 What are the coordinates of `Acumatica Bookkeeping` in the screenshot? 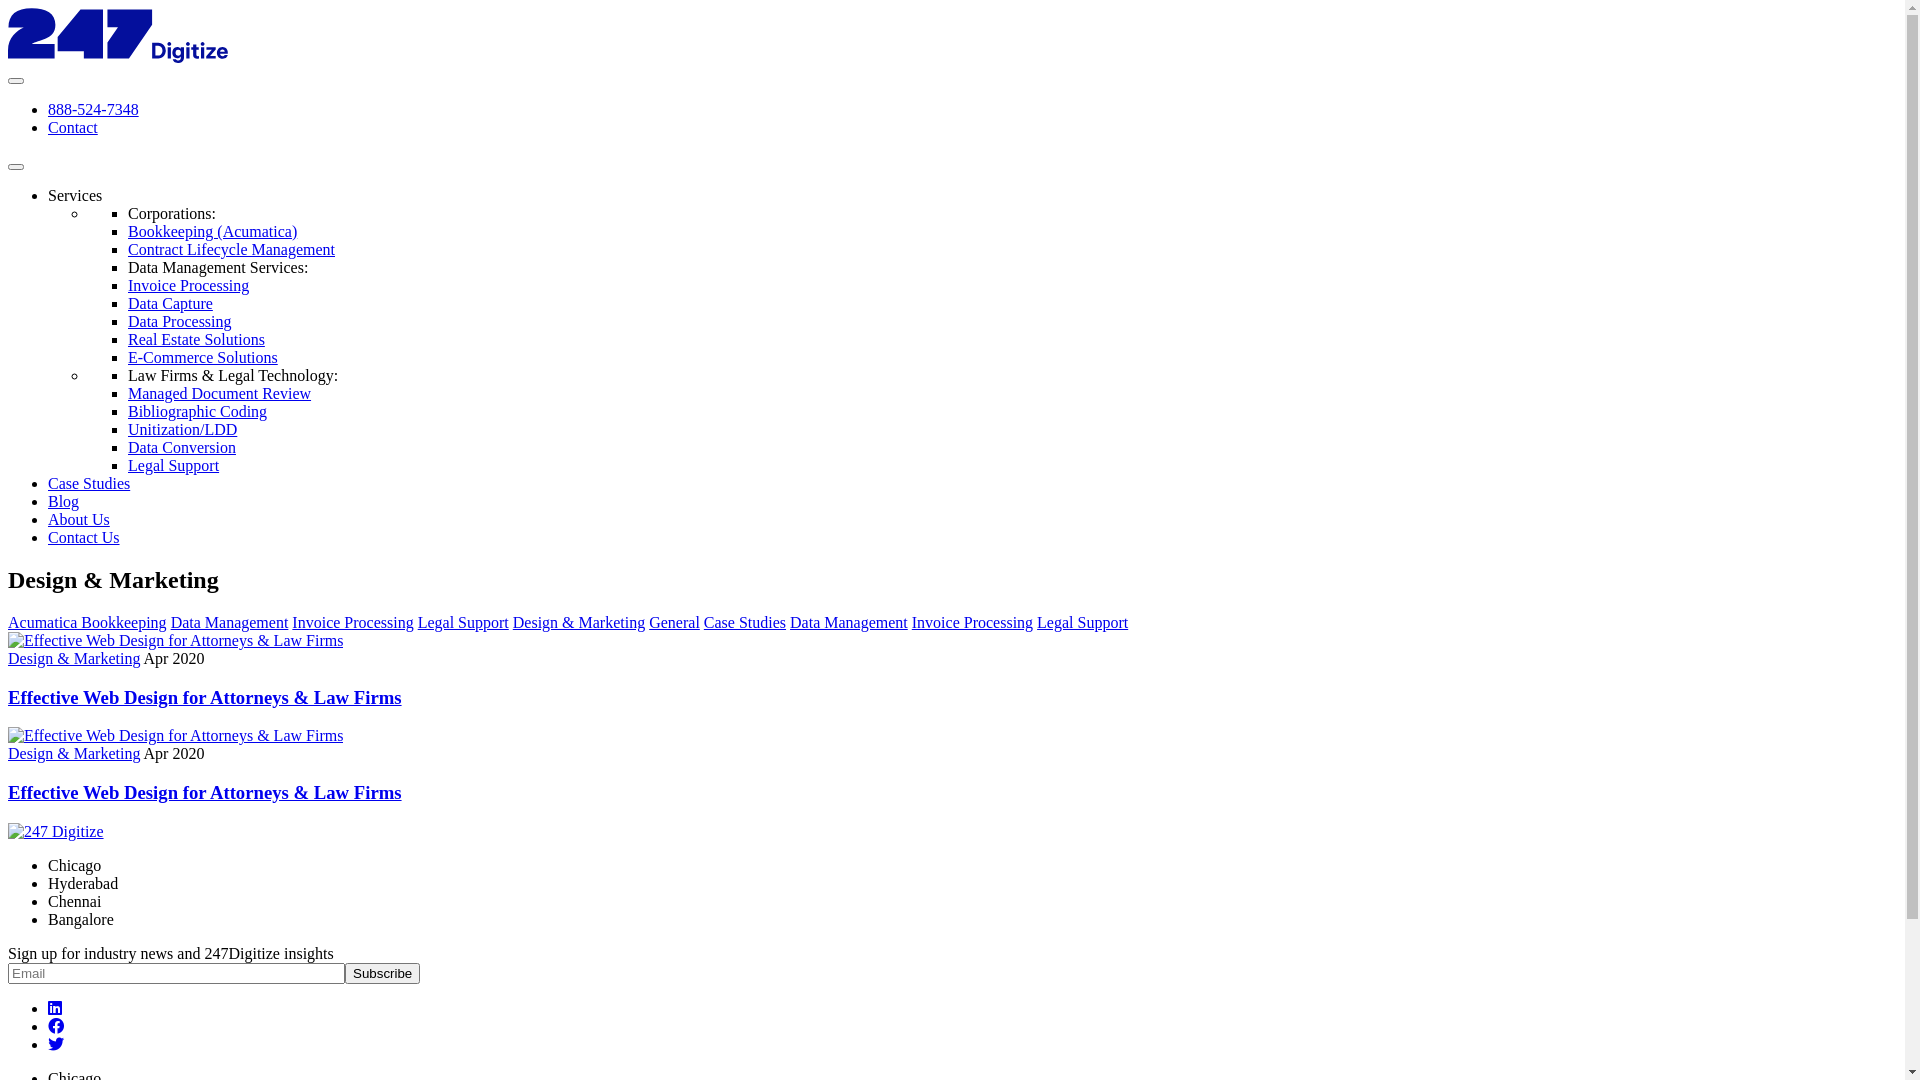 It's located at (88, 622).